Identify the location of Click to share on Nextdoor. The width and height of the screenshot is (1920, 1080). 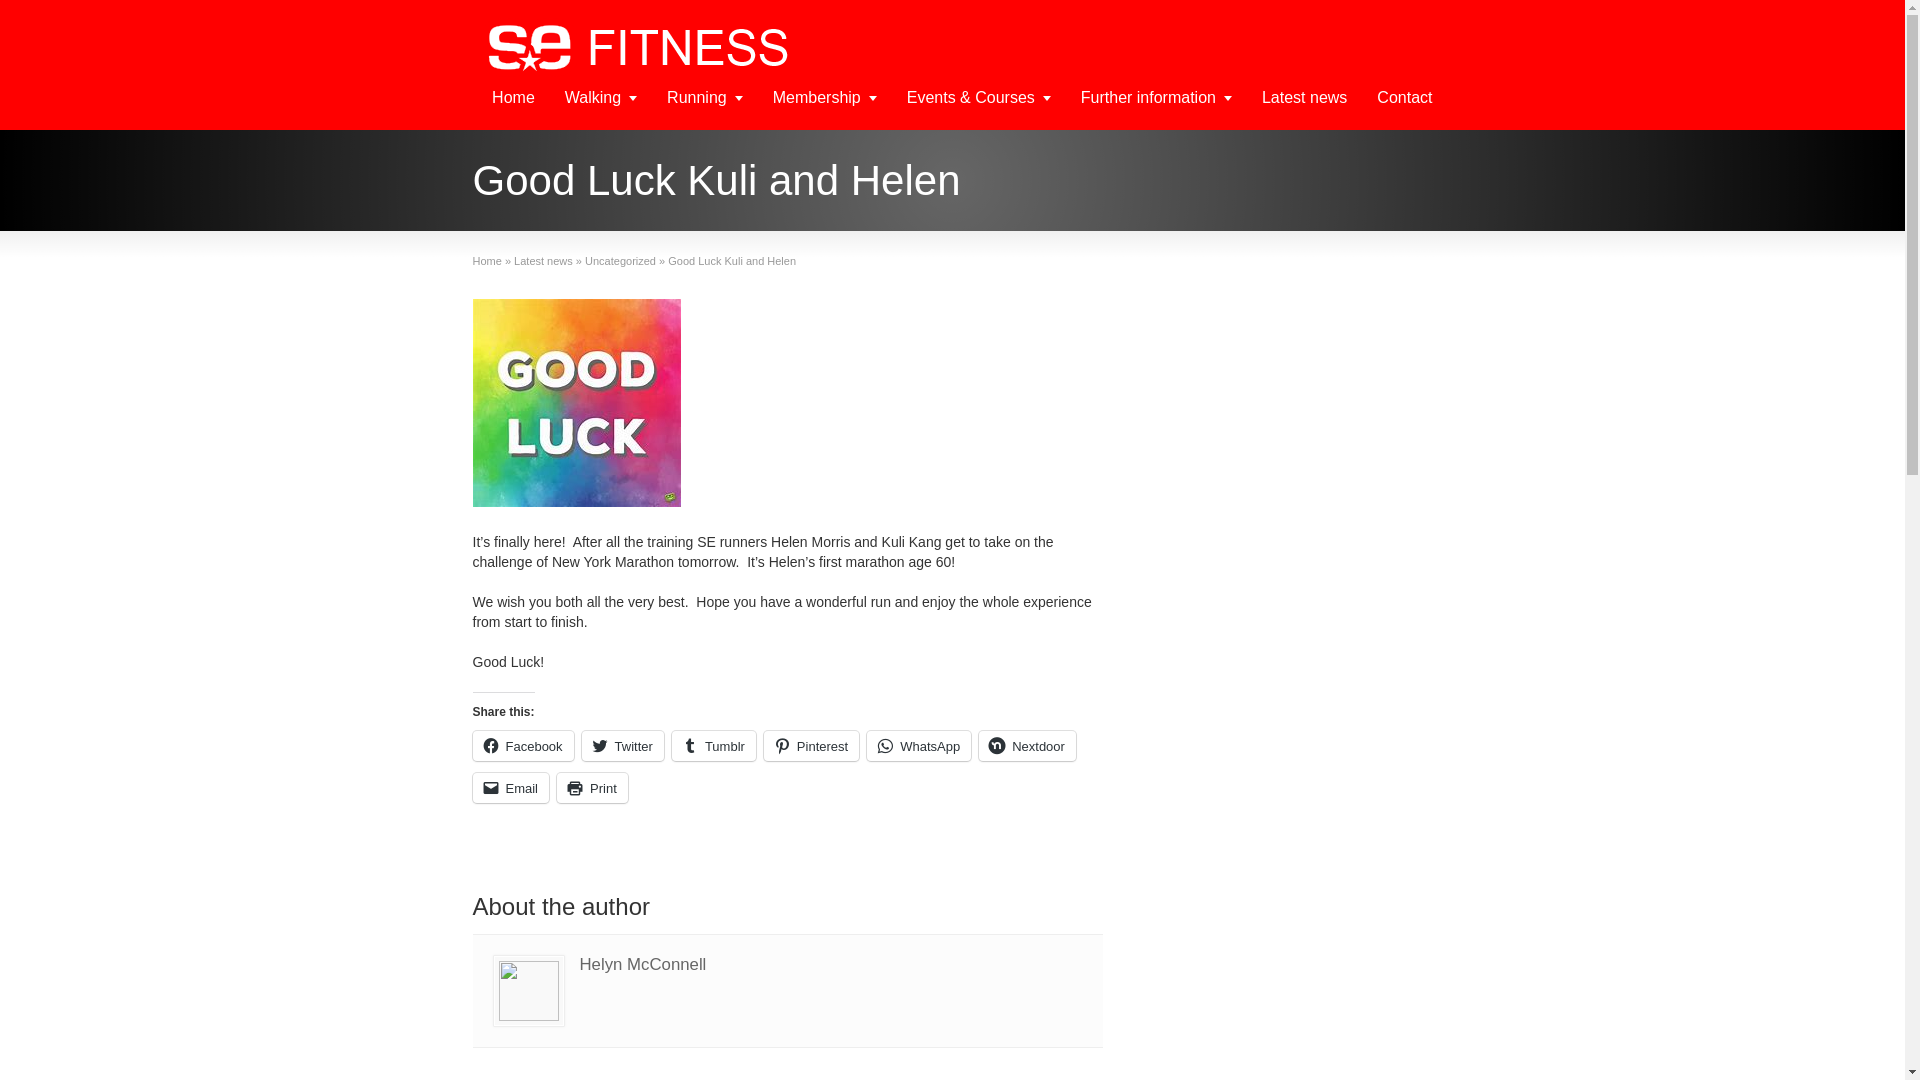
(1027, 746).